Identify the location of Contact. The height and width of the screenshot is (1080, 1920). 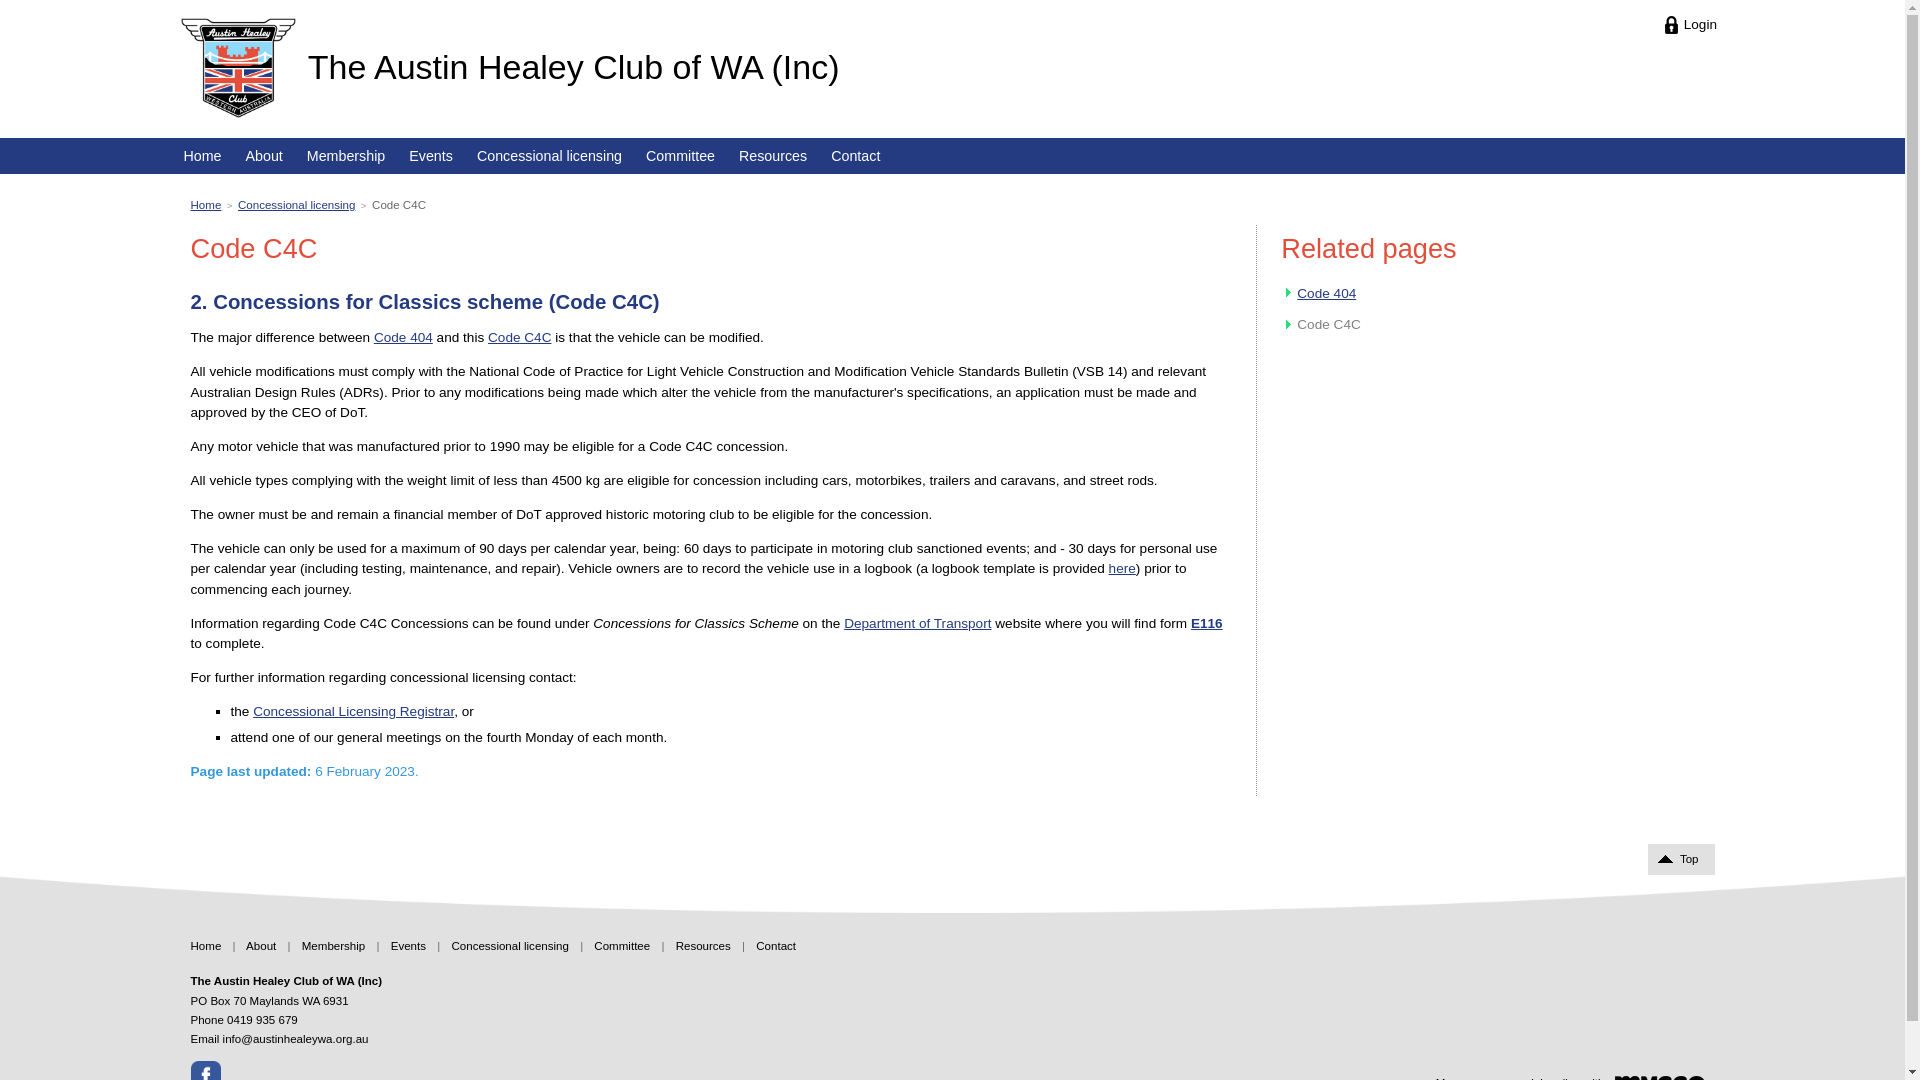
(856, 156).